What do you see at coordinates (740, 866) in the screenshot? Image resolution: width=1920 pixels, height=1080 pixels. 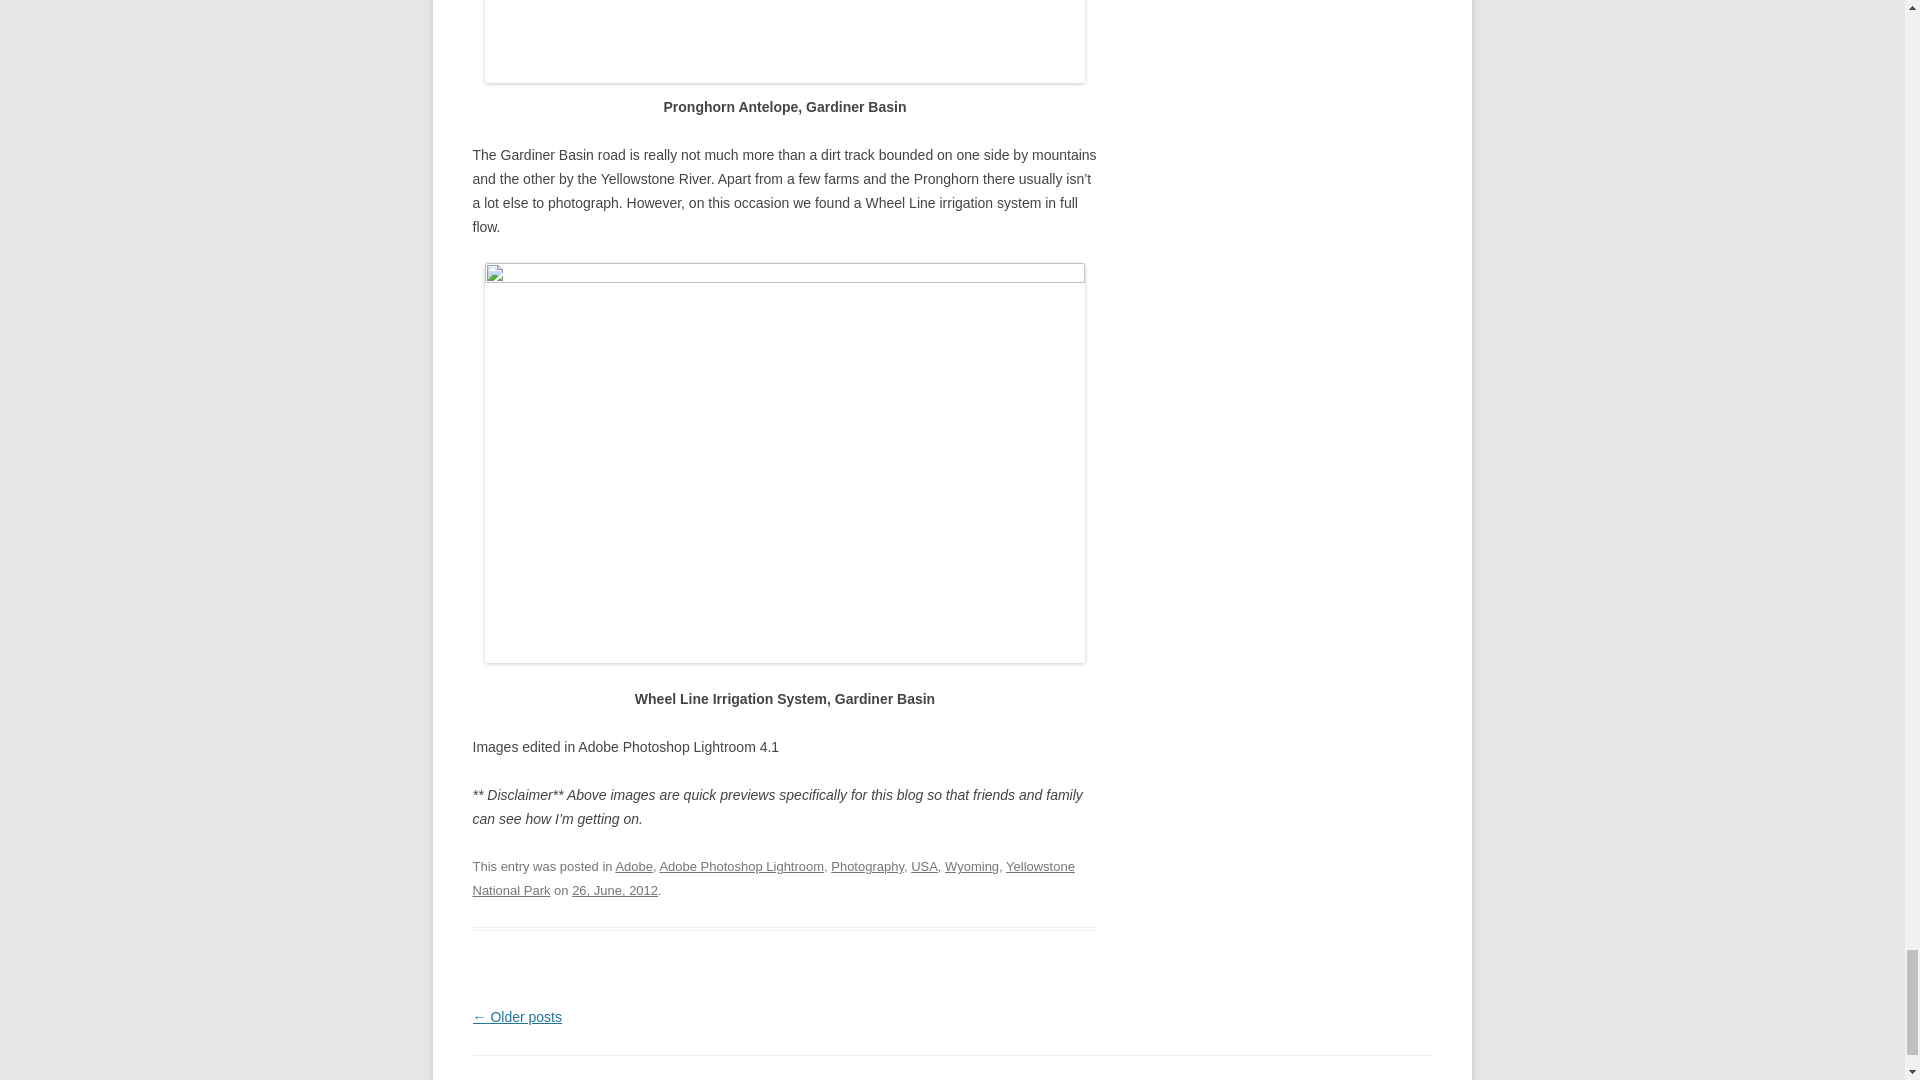 I see `Adobe Photoshop Lightroom` at bounding box center [740, 866].